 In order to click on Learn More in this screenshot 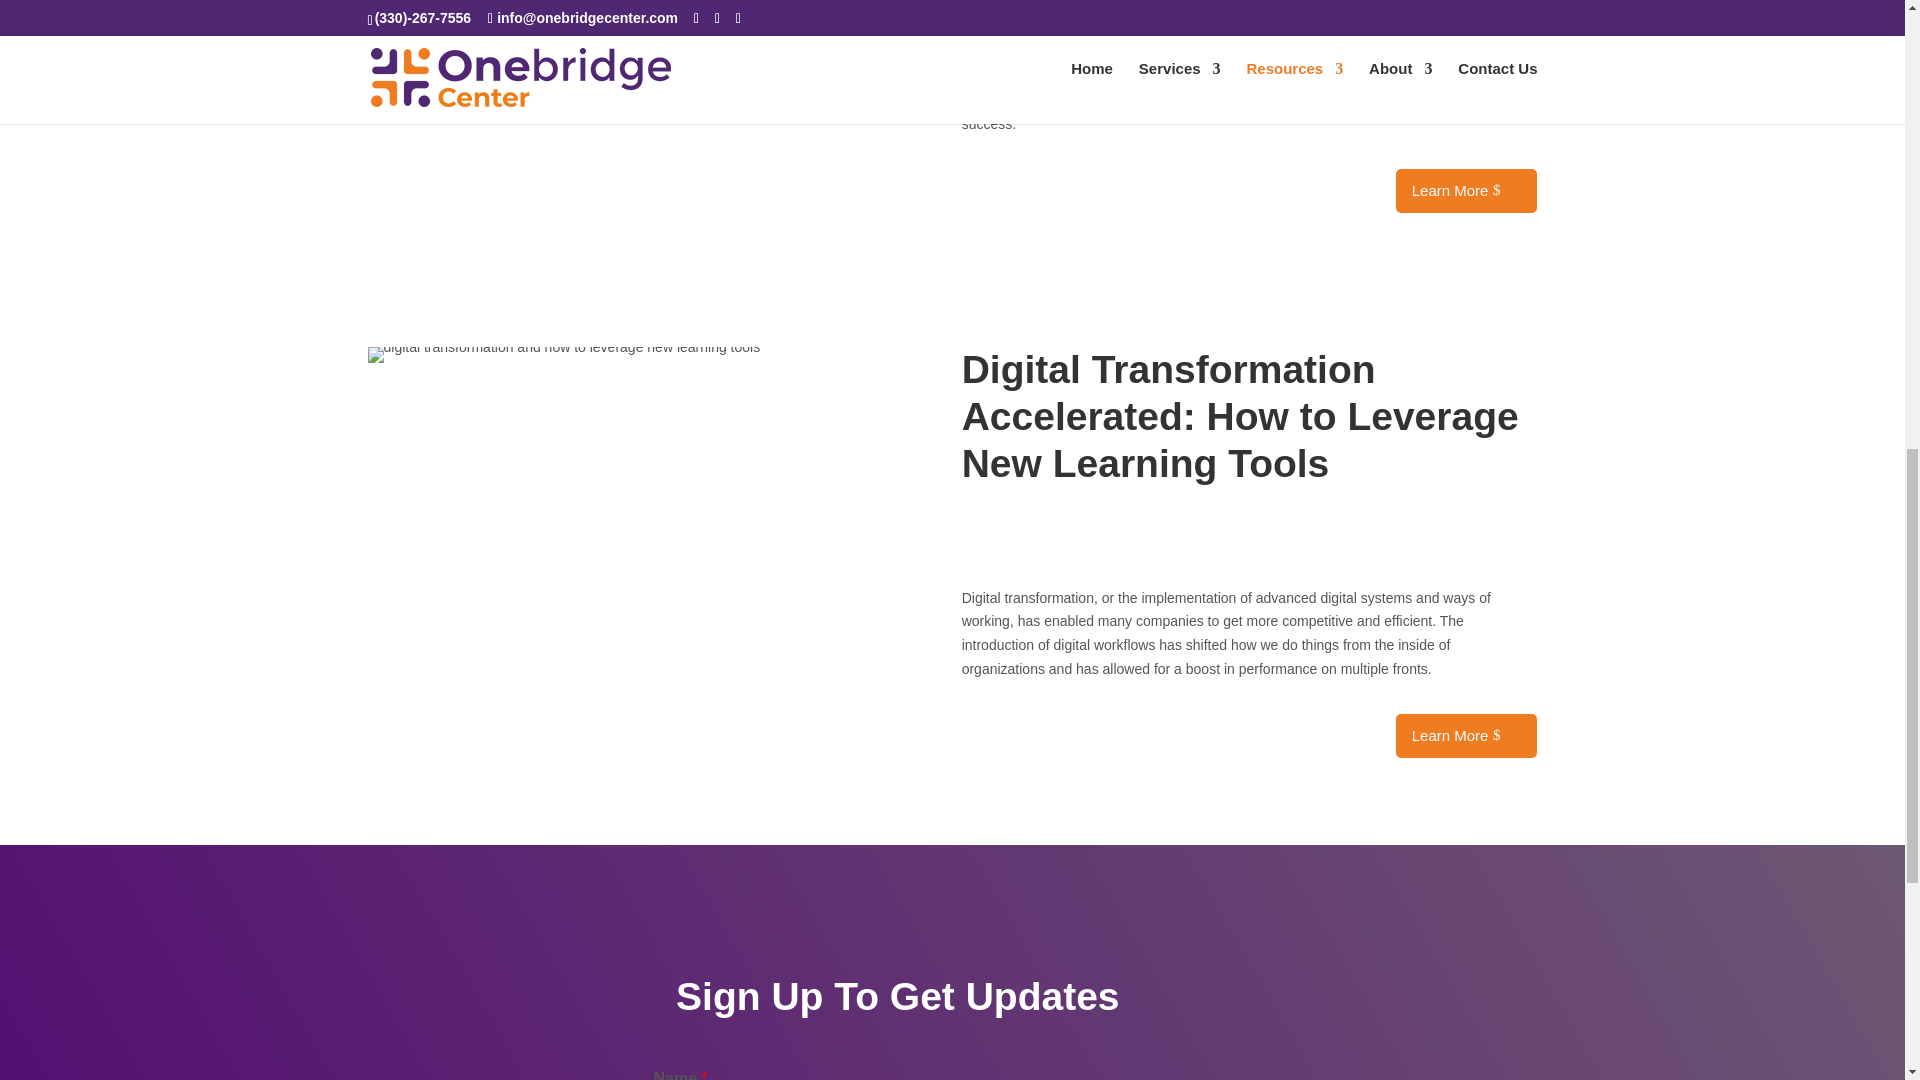, I will do `click(1466, 190)`.